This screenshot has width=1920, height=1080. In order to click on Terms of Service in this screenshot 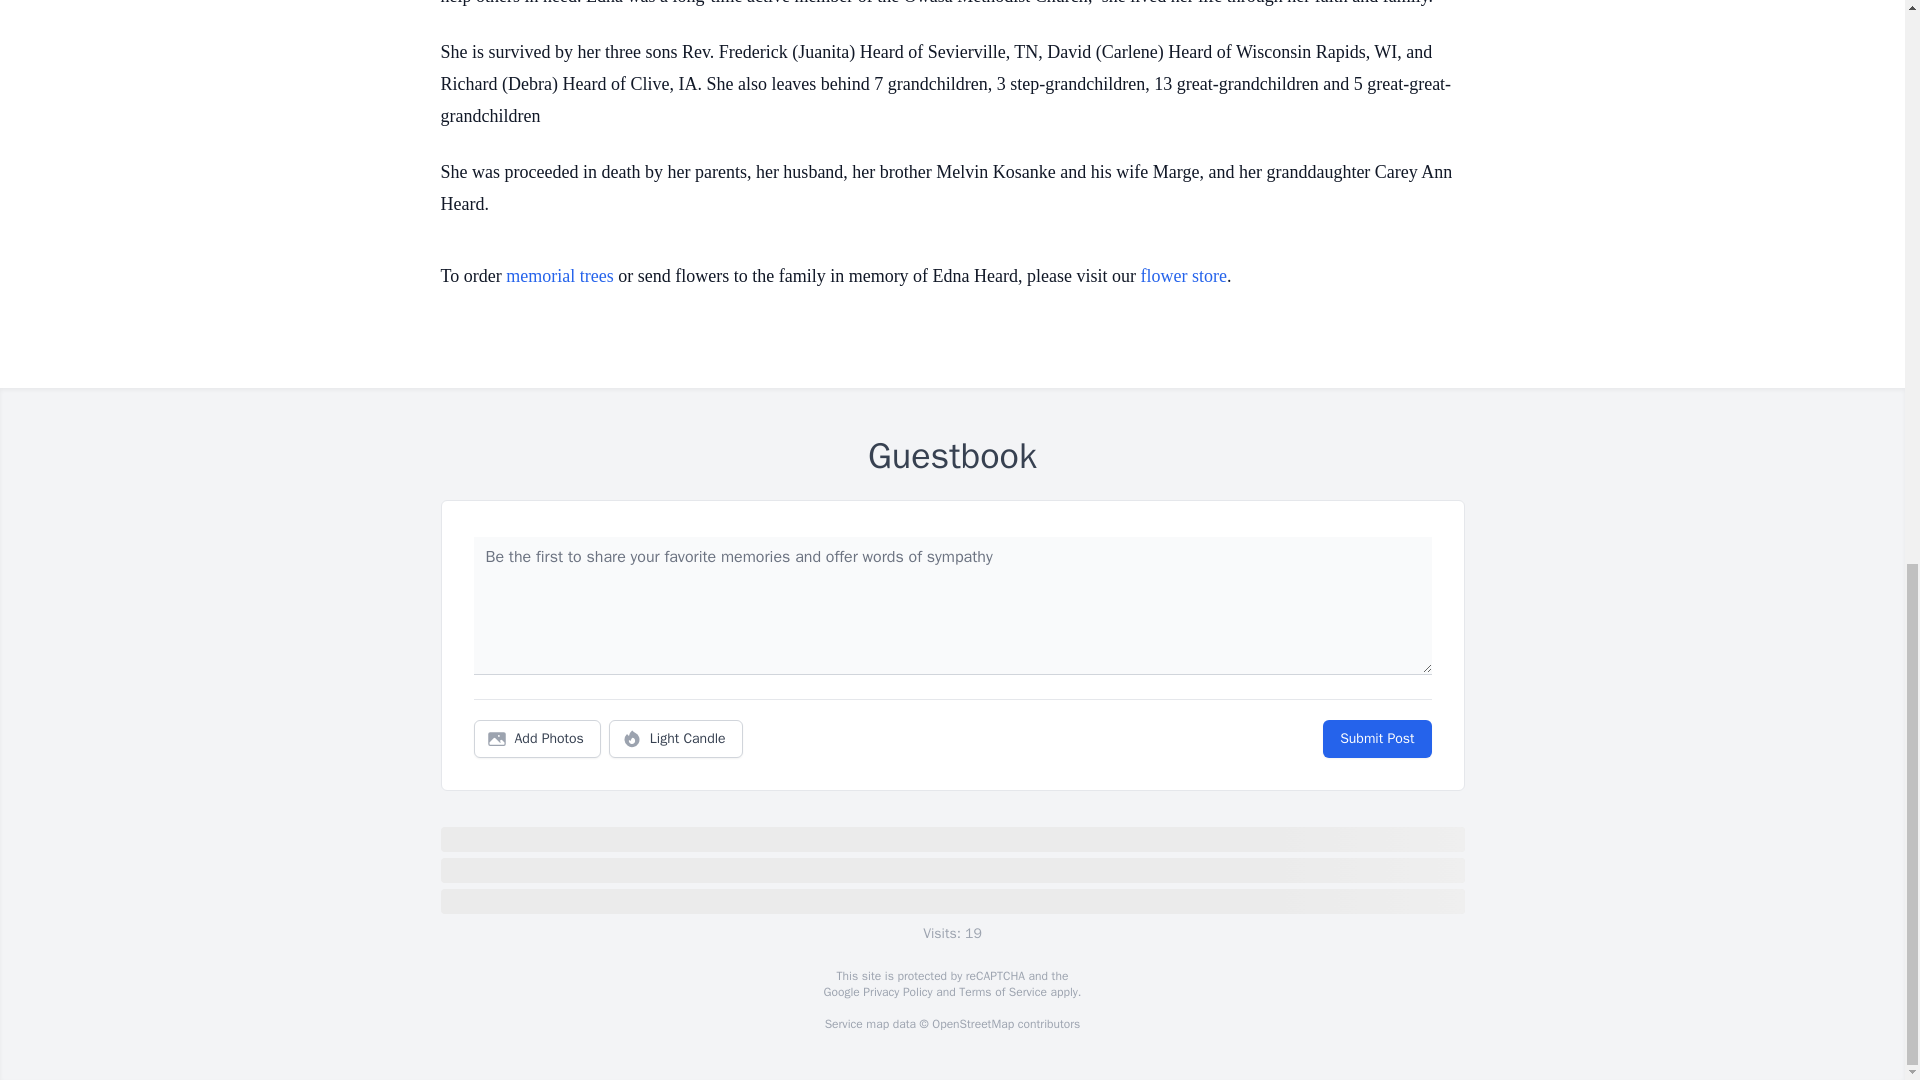, I will do `click(1002, 992)`.